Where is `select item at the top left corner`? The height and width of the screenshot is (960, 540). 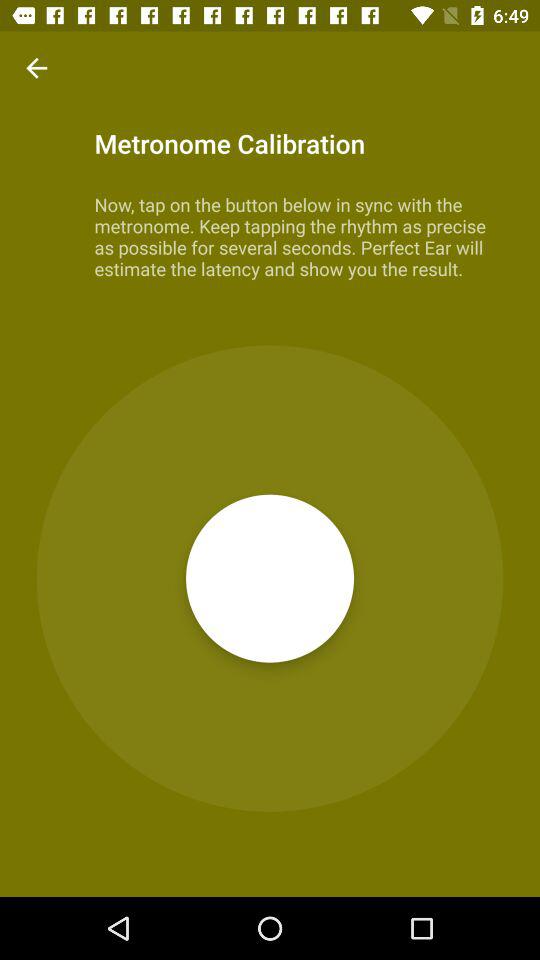
select item at the top left corner is located at coordinates (36, 68).